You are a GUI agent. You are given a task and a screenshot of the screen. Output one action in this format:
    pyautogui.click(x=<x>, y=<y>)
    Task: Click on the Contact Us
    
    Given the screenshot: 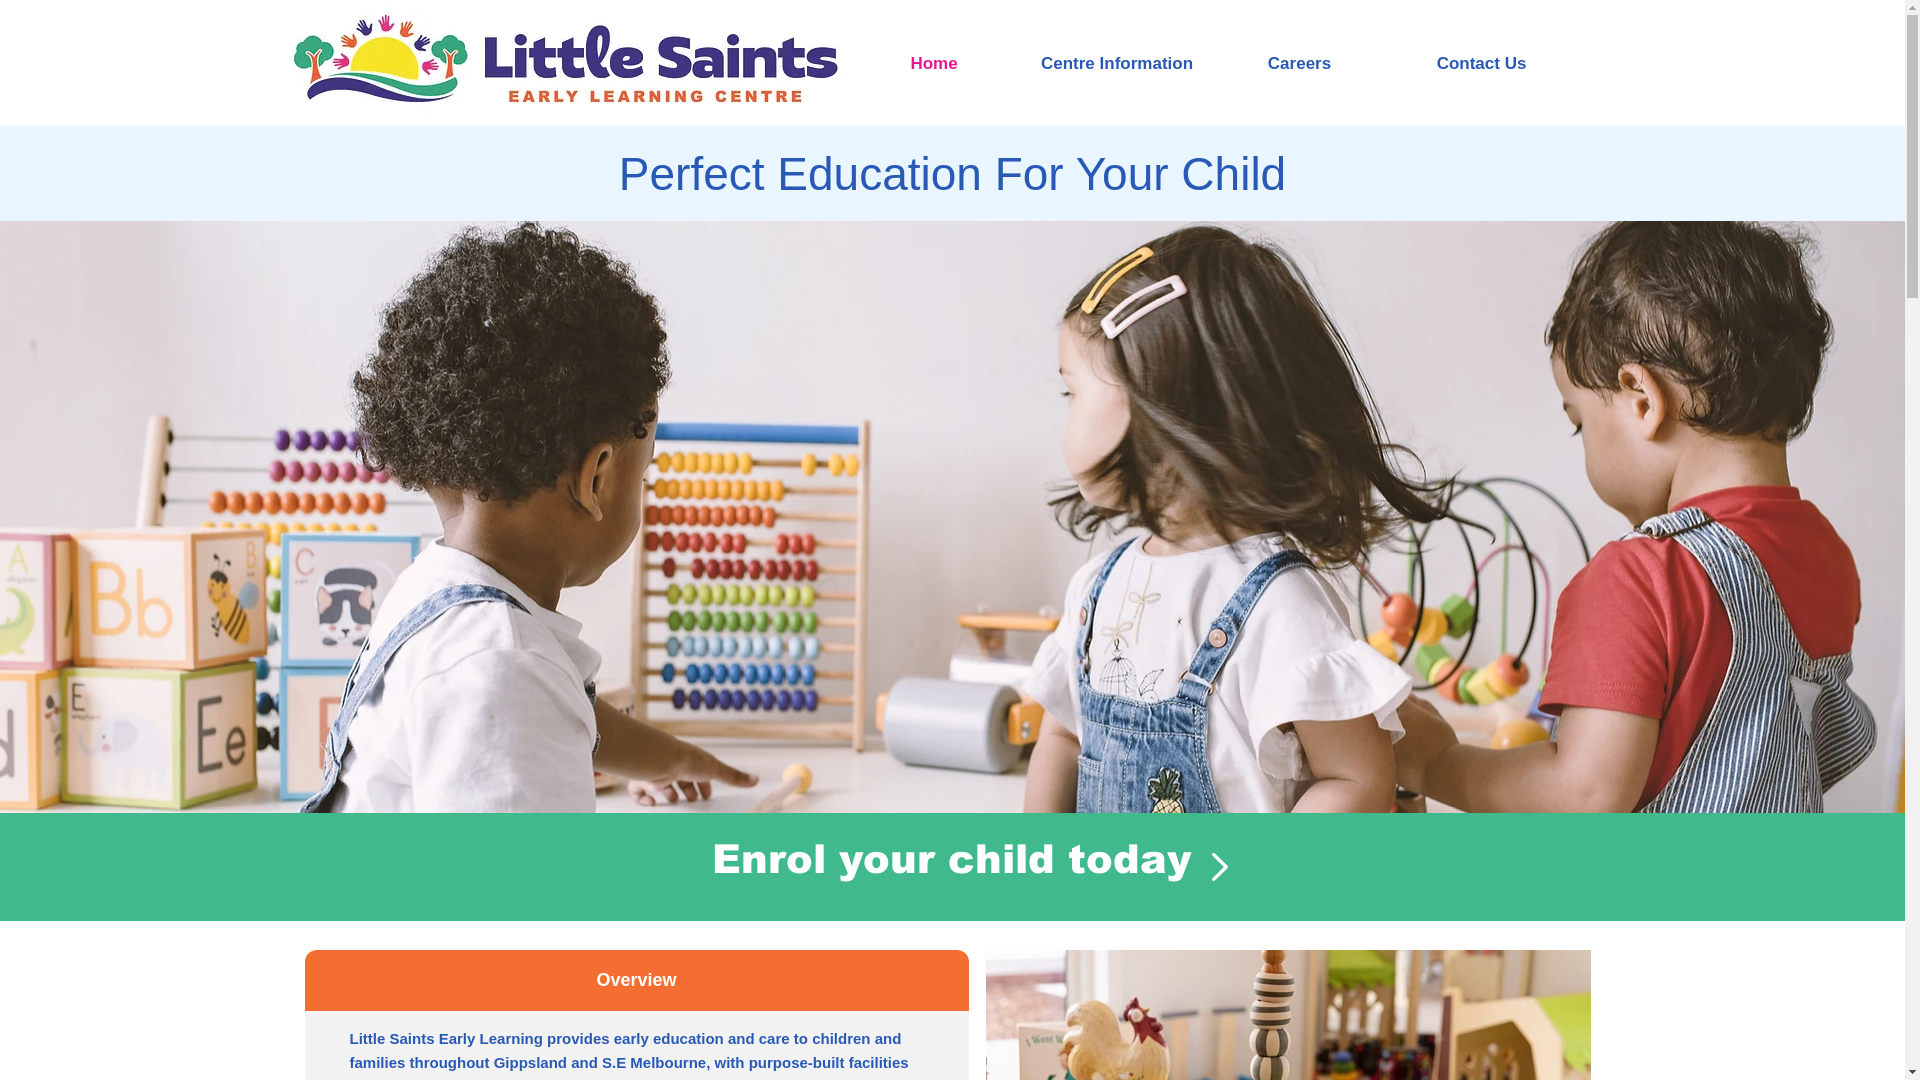 What is the action you would take?
    pyautogui.click(x=1481, y=64)
    